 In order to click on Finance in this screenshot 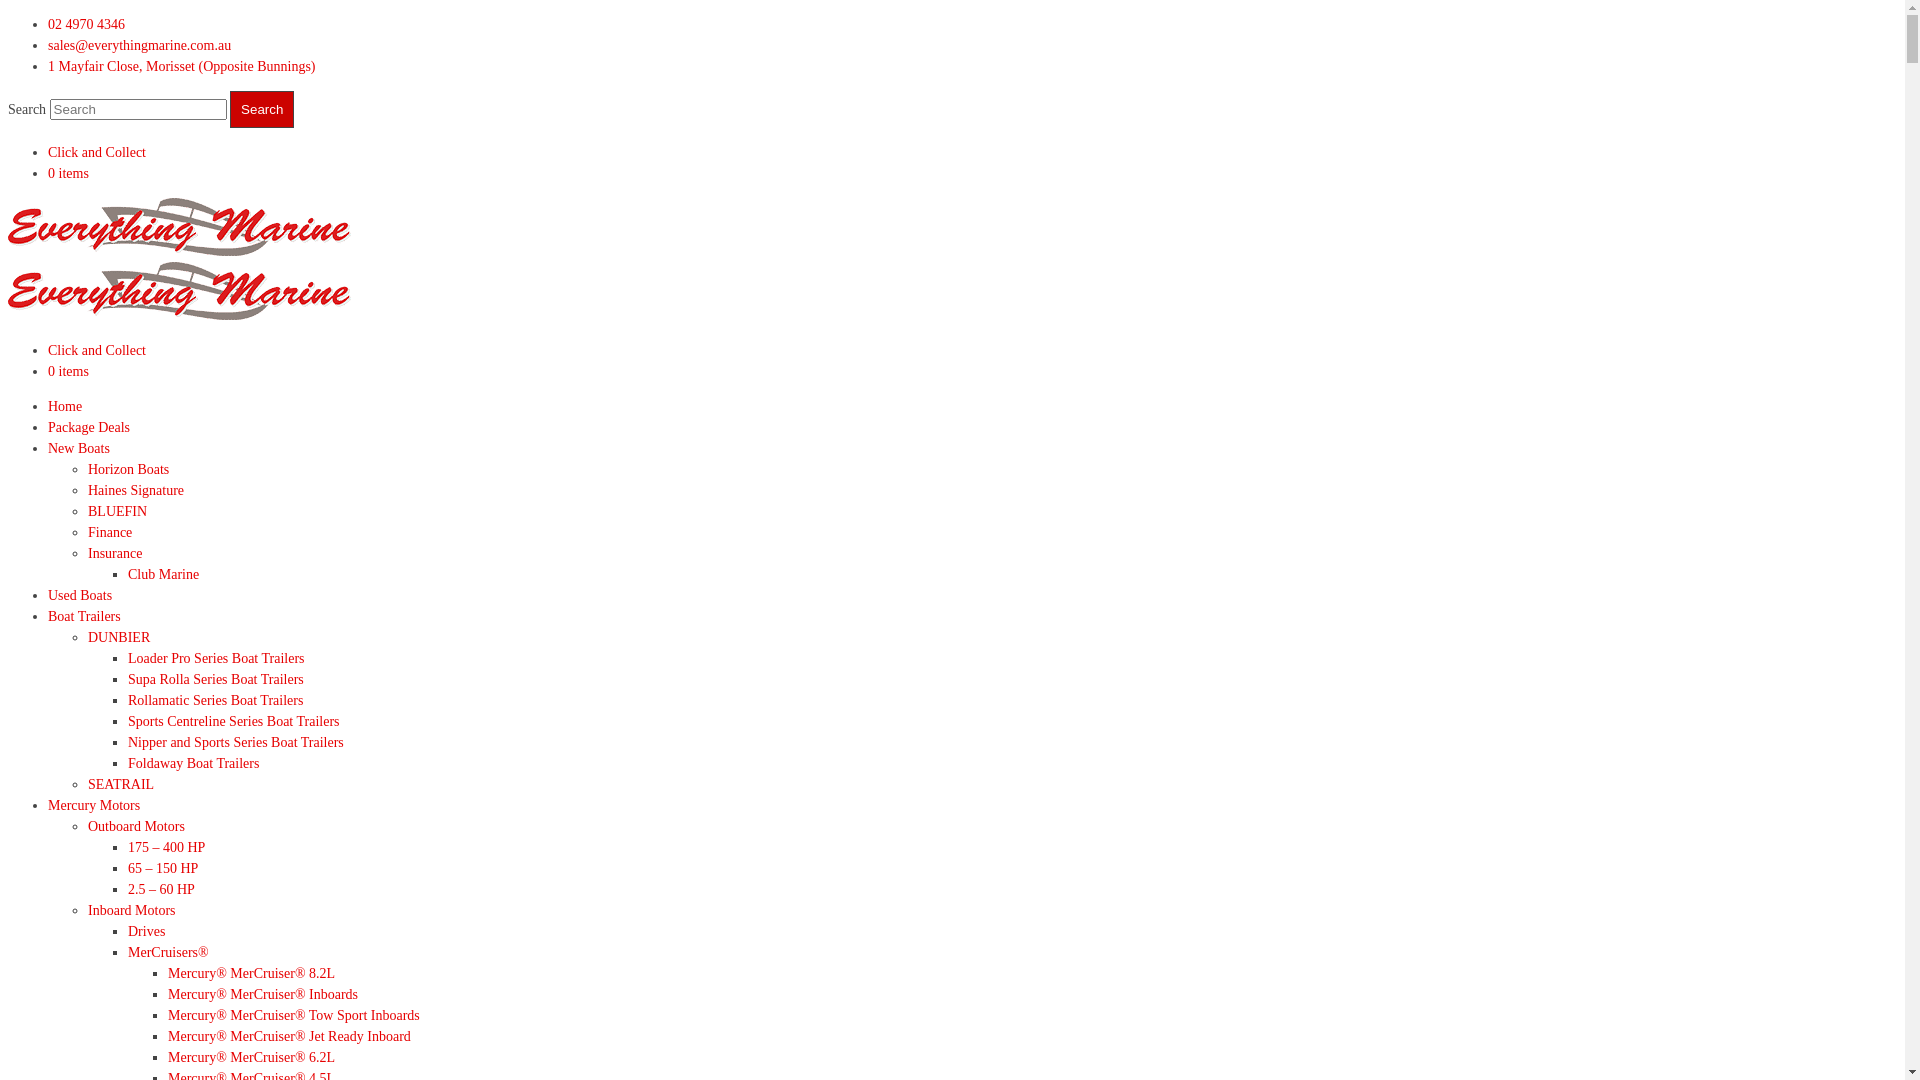, I will do `click(110, 532)`.